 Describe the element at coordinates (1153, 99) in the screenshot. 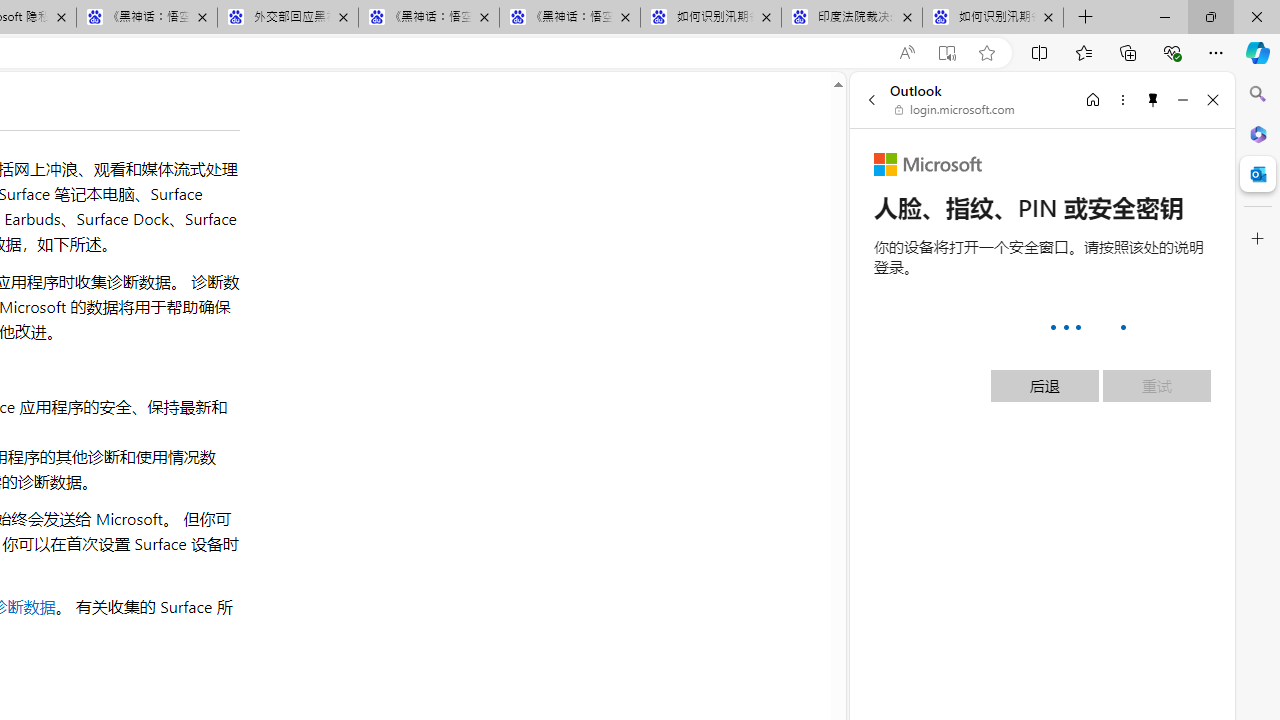

I see `Unpin side pane` at that location.